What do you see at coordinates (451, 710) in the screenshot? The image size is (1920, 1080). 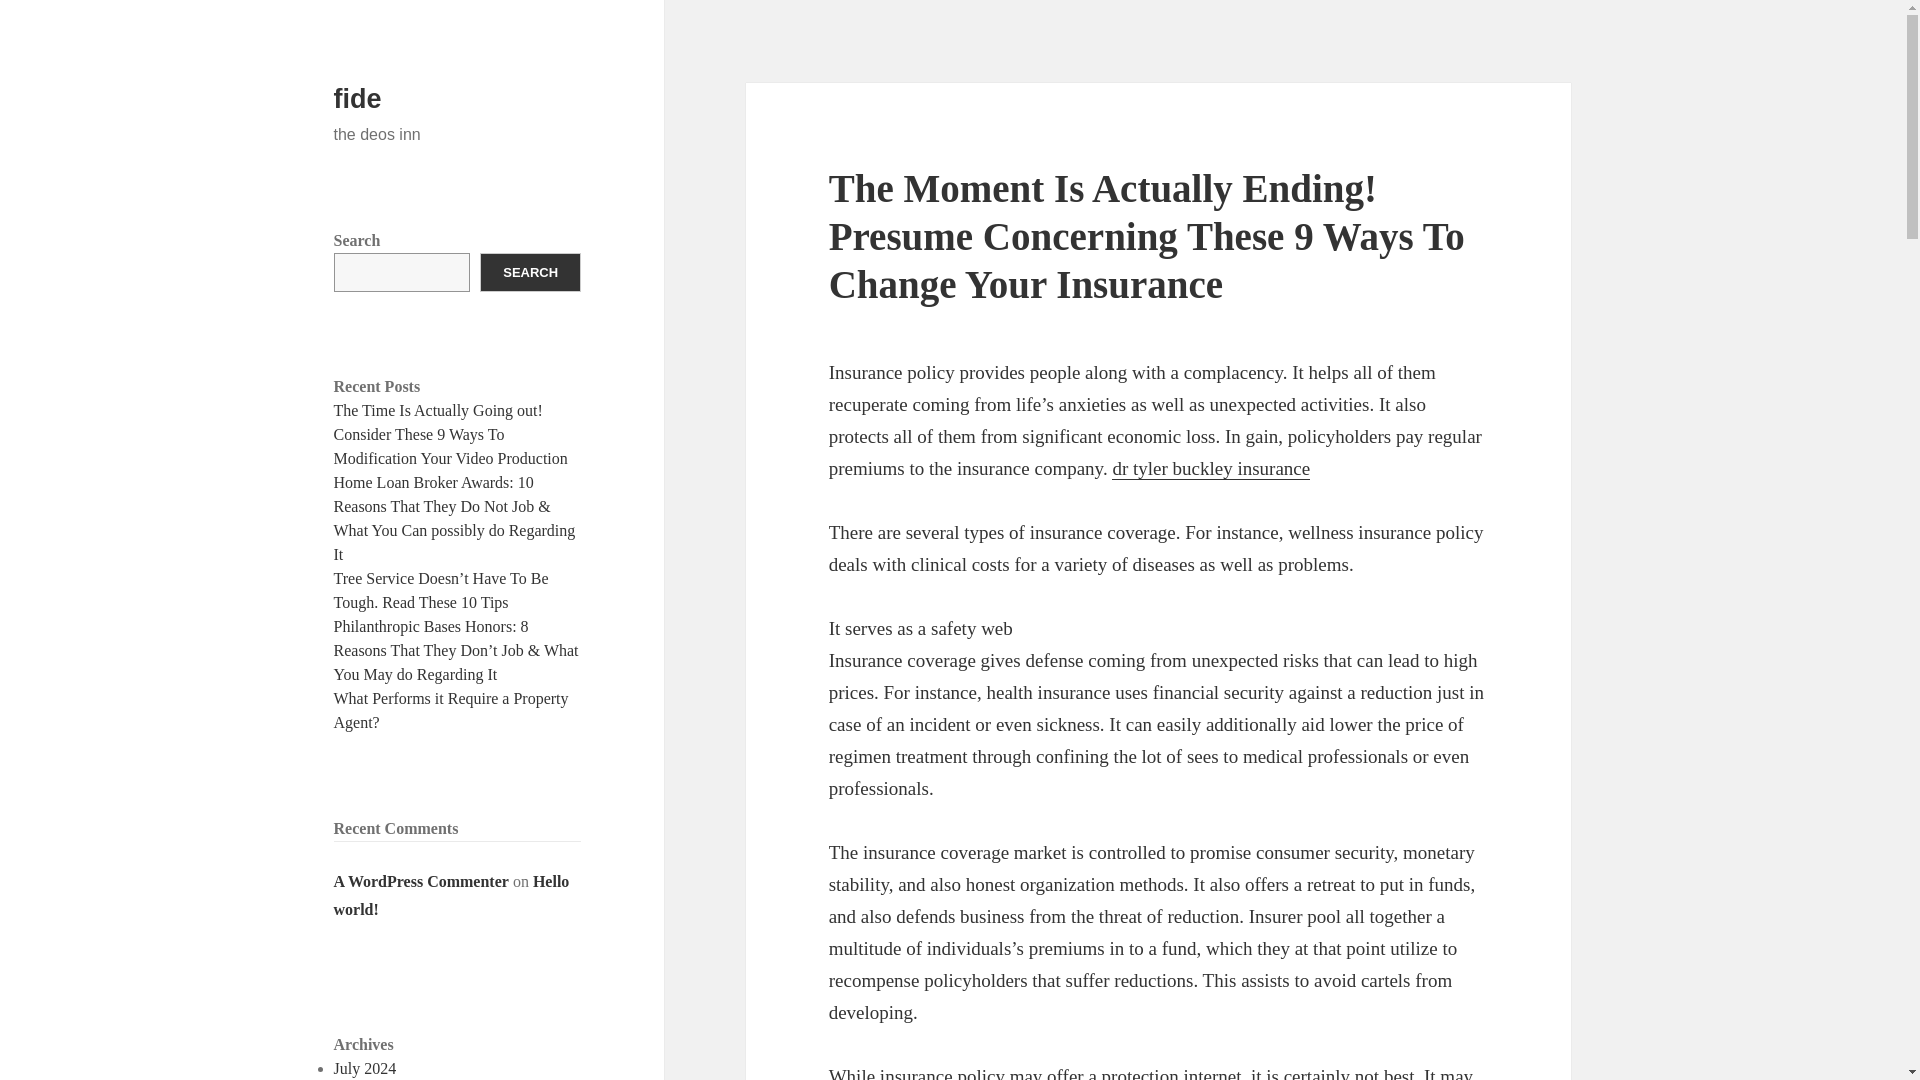 I see `What Performs it Require a Property Agent?` at bounding box center [451, 710].